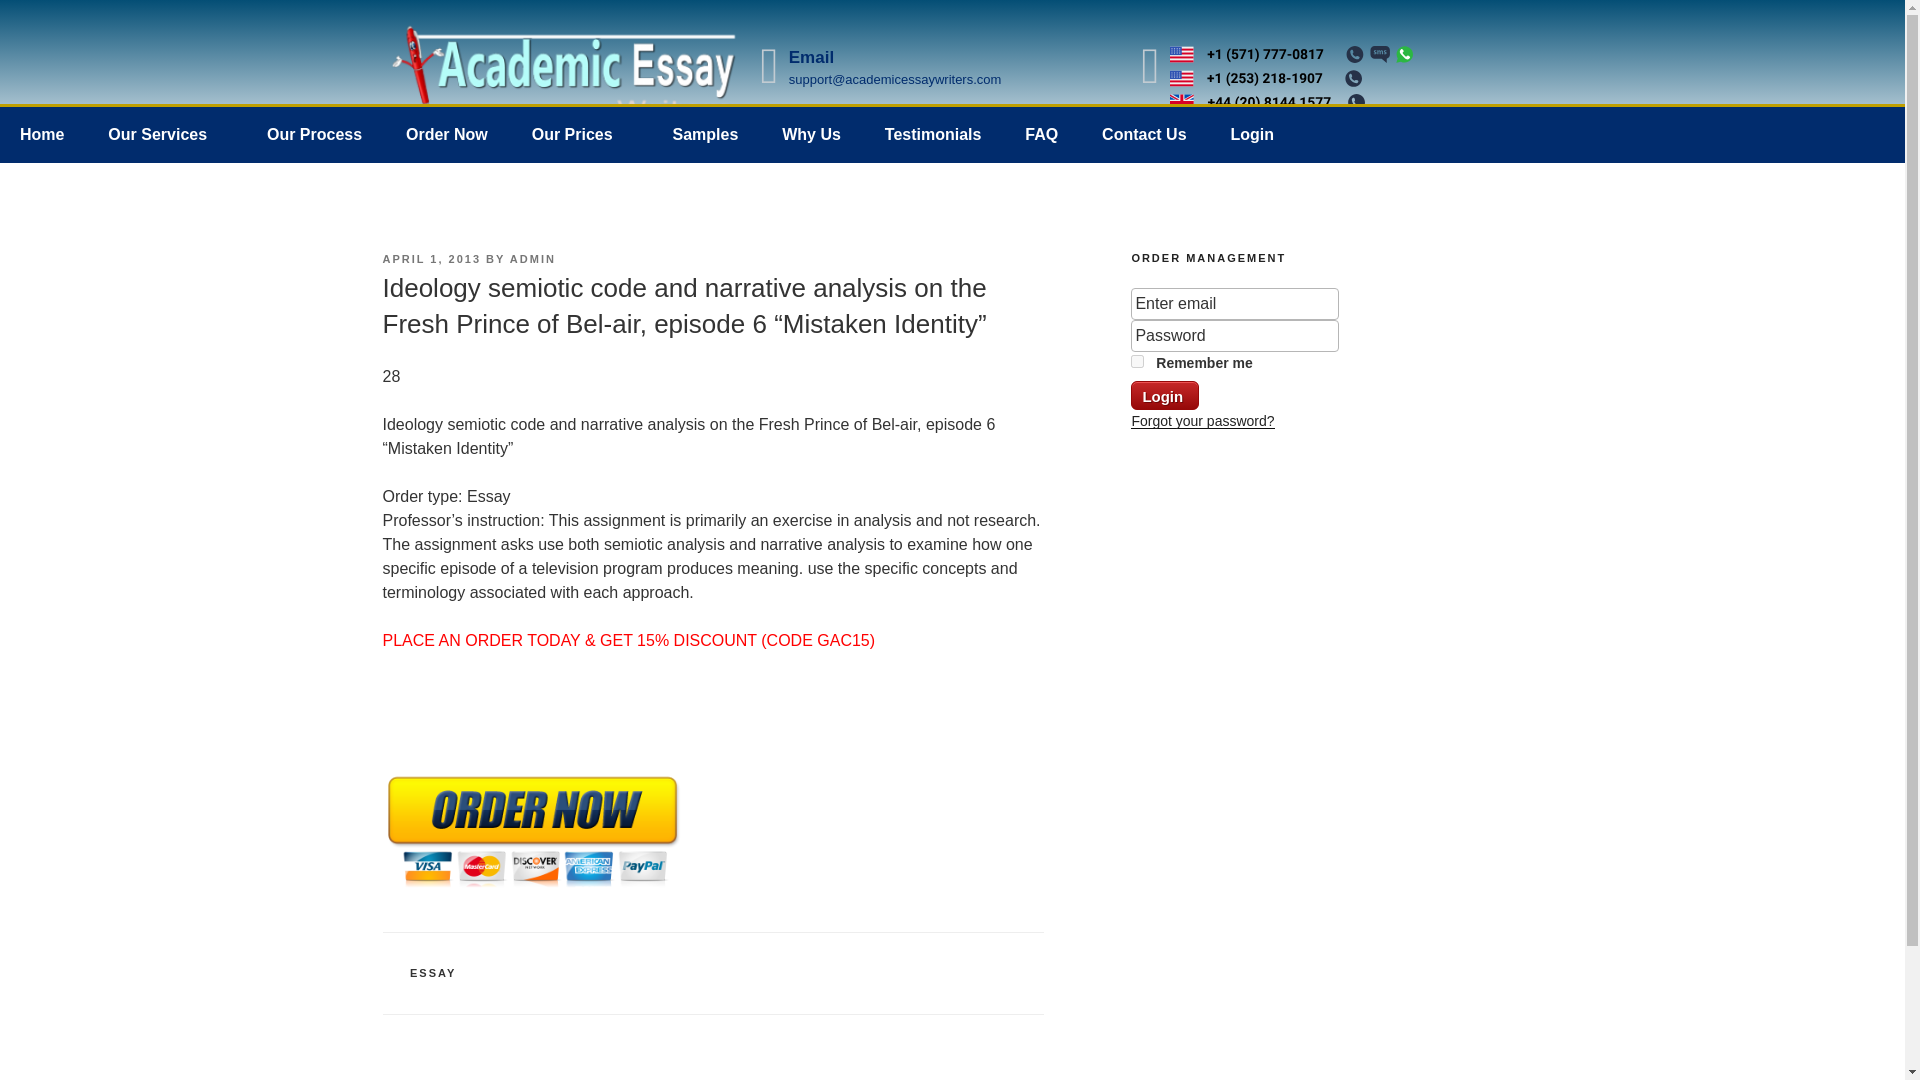  I want to click on ESSAY, so click(433, 972).